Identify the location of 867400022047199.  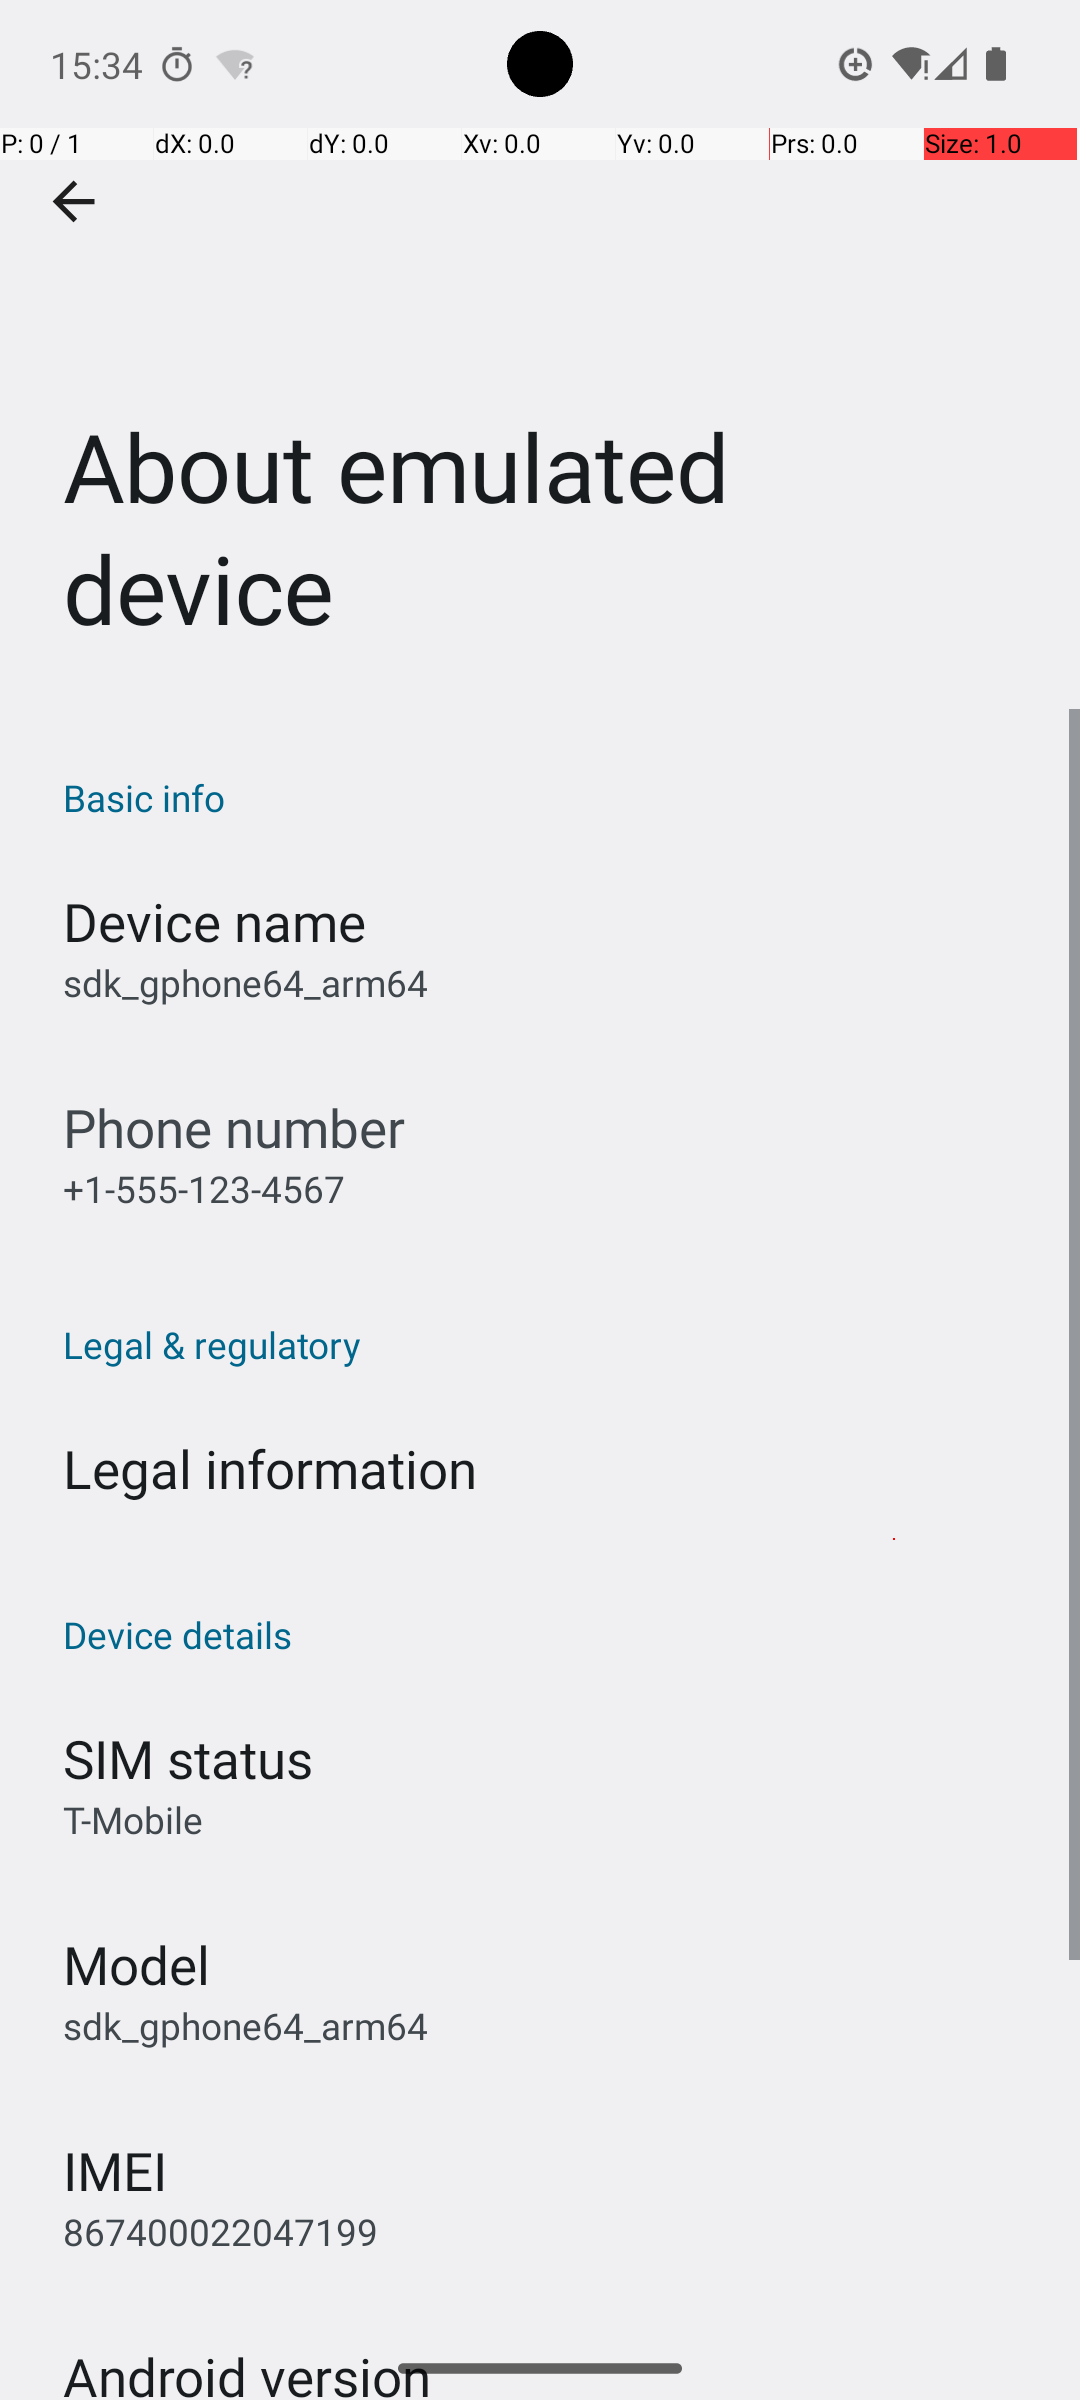
(220, 2232).